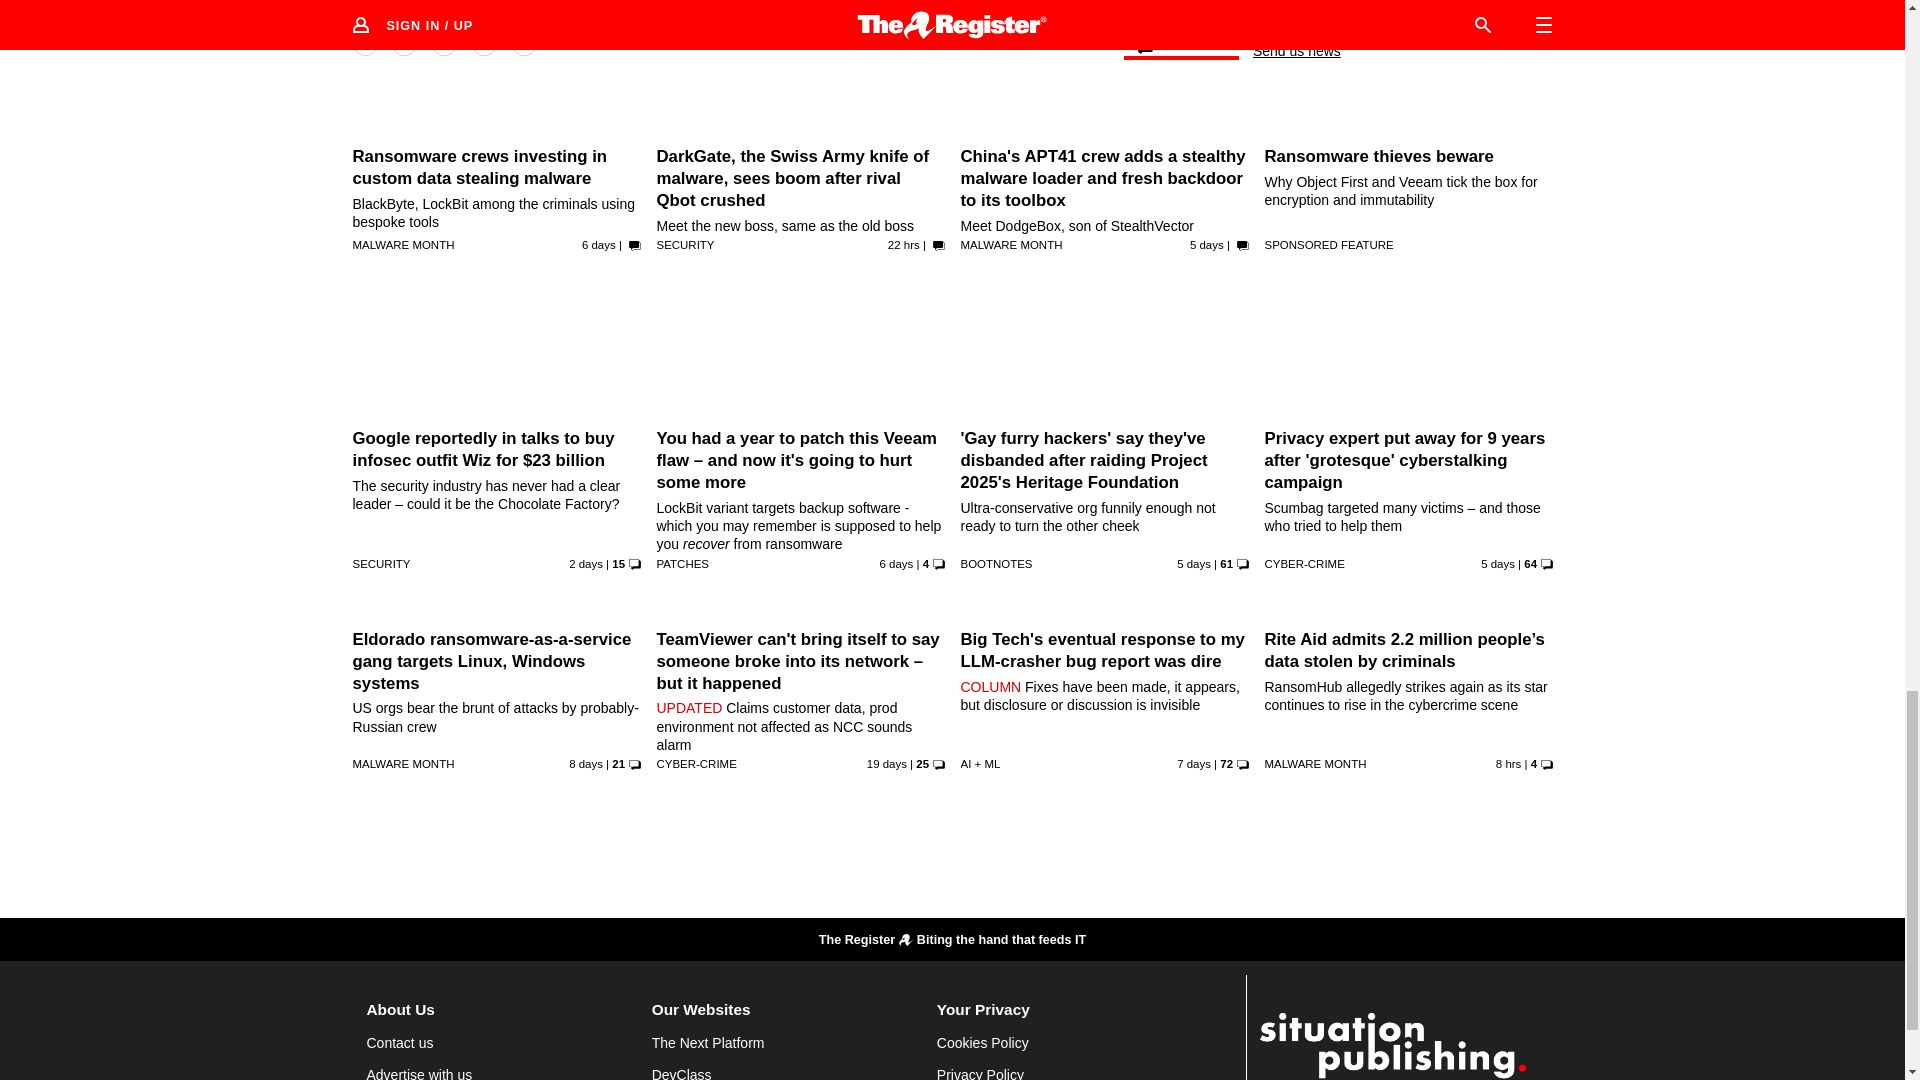  Describe the element at coordinates (903, 244) in the screenshot. I see `16 Jul 2024 0:15` at that location.